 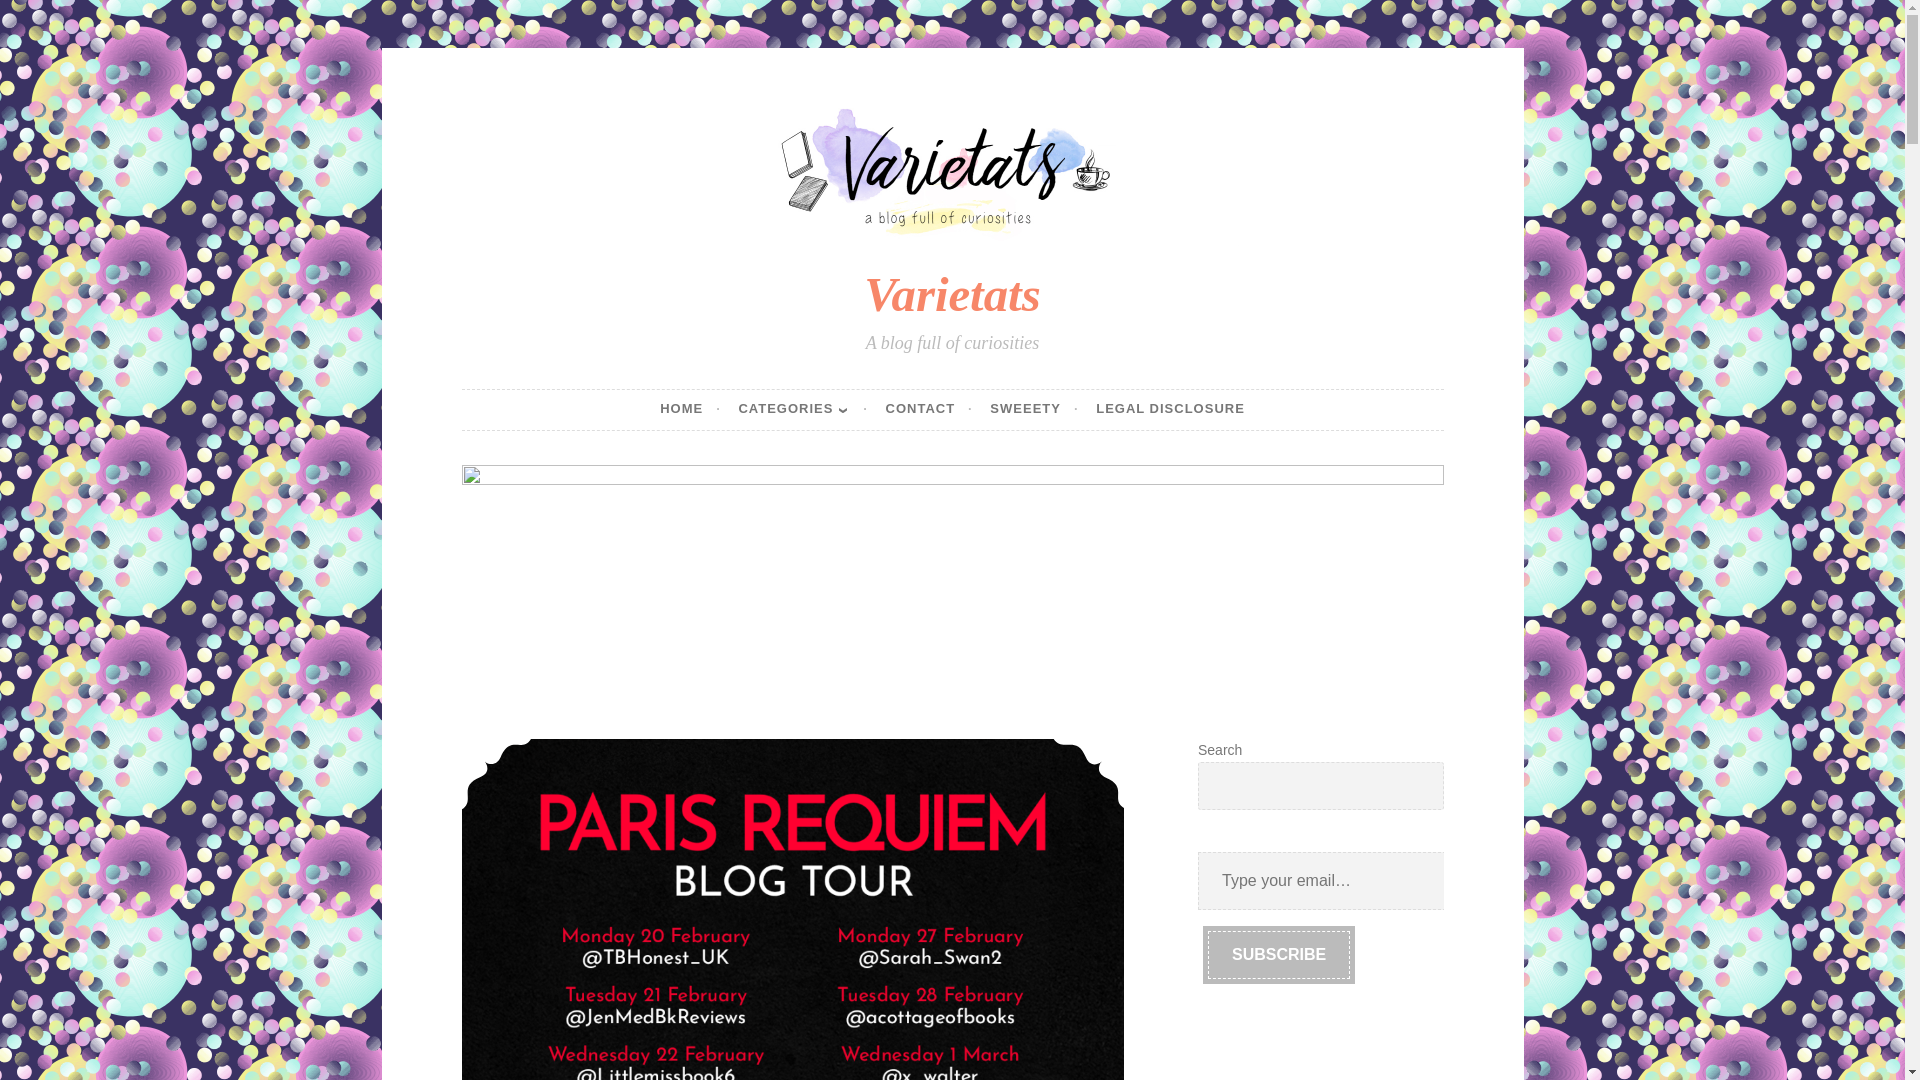 I want to click on Please fill in this field., so click(x=1322, y=881).